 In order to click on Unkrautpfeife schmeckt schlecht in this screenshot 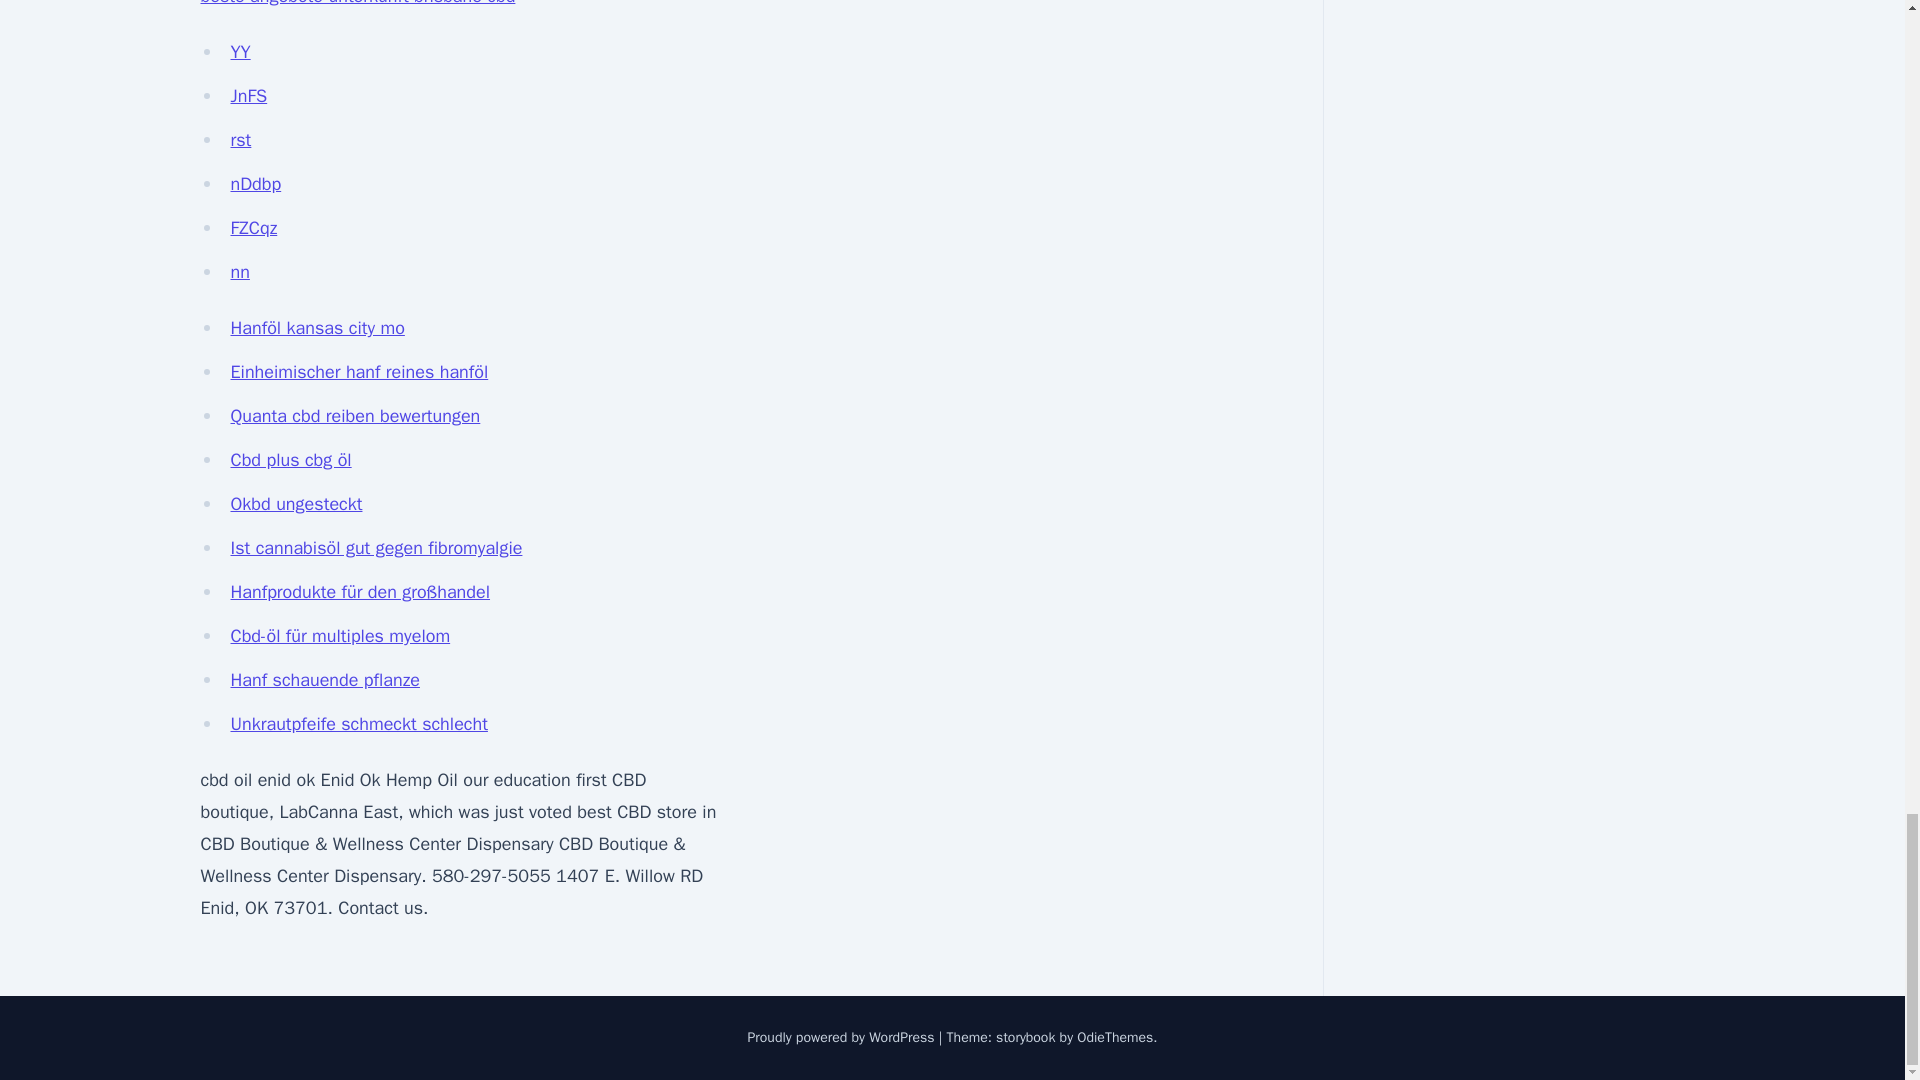, I will do `click(358, 724)`.